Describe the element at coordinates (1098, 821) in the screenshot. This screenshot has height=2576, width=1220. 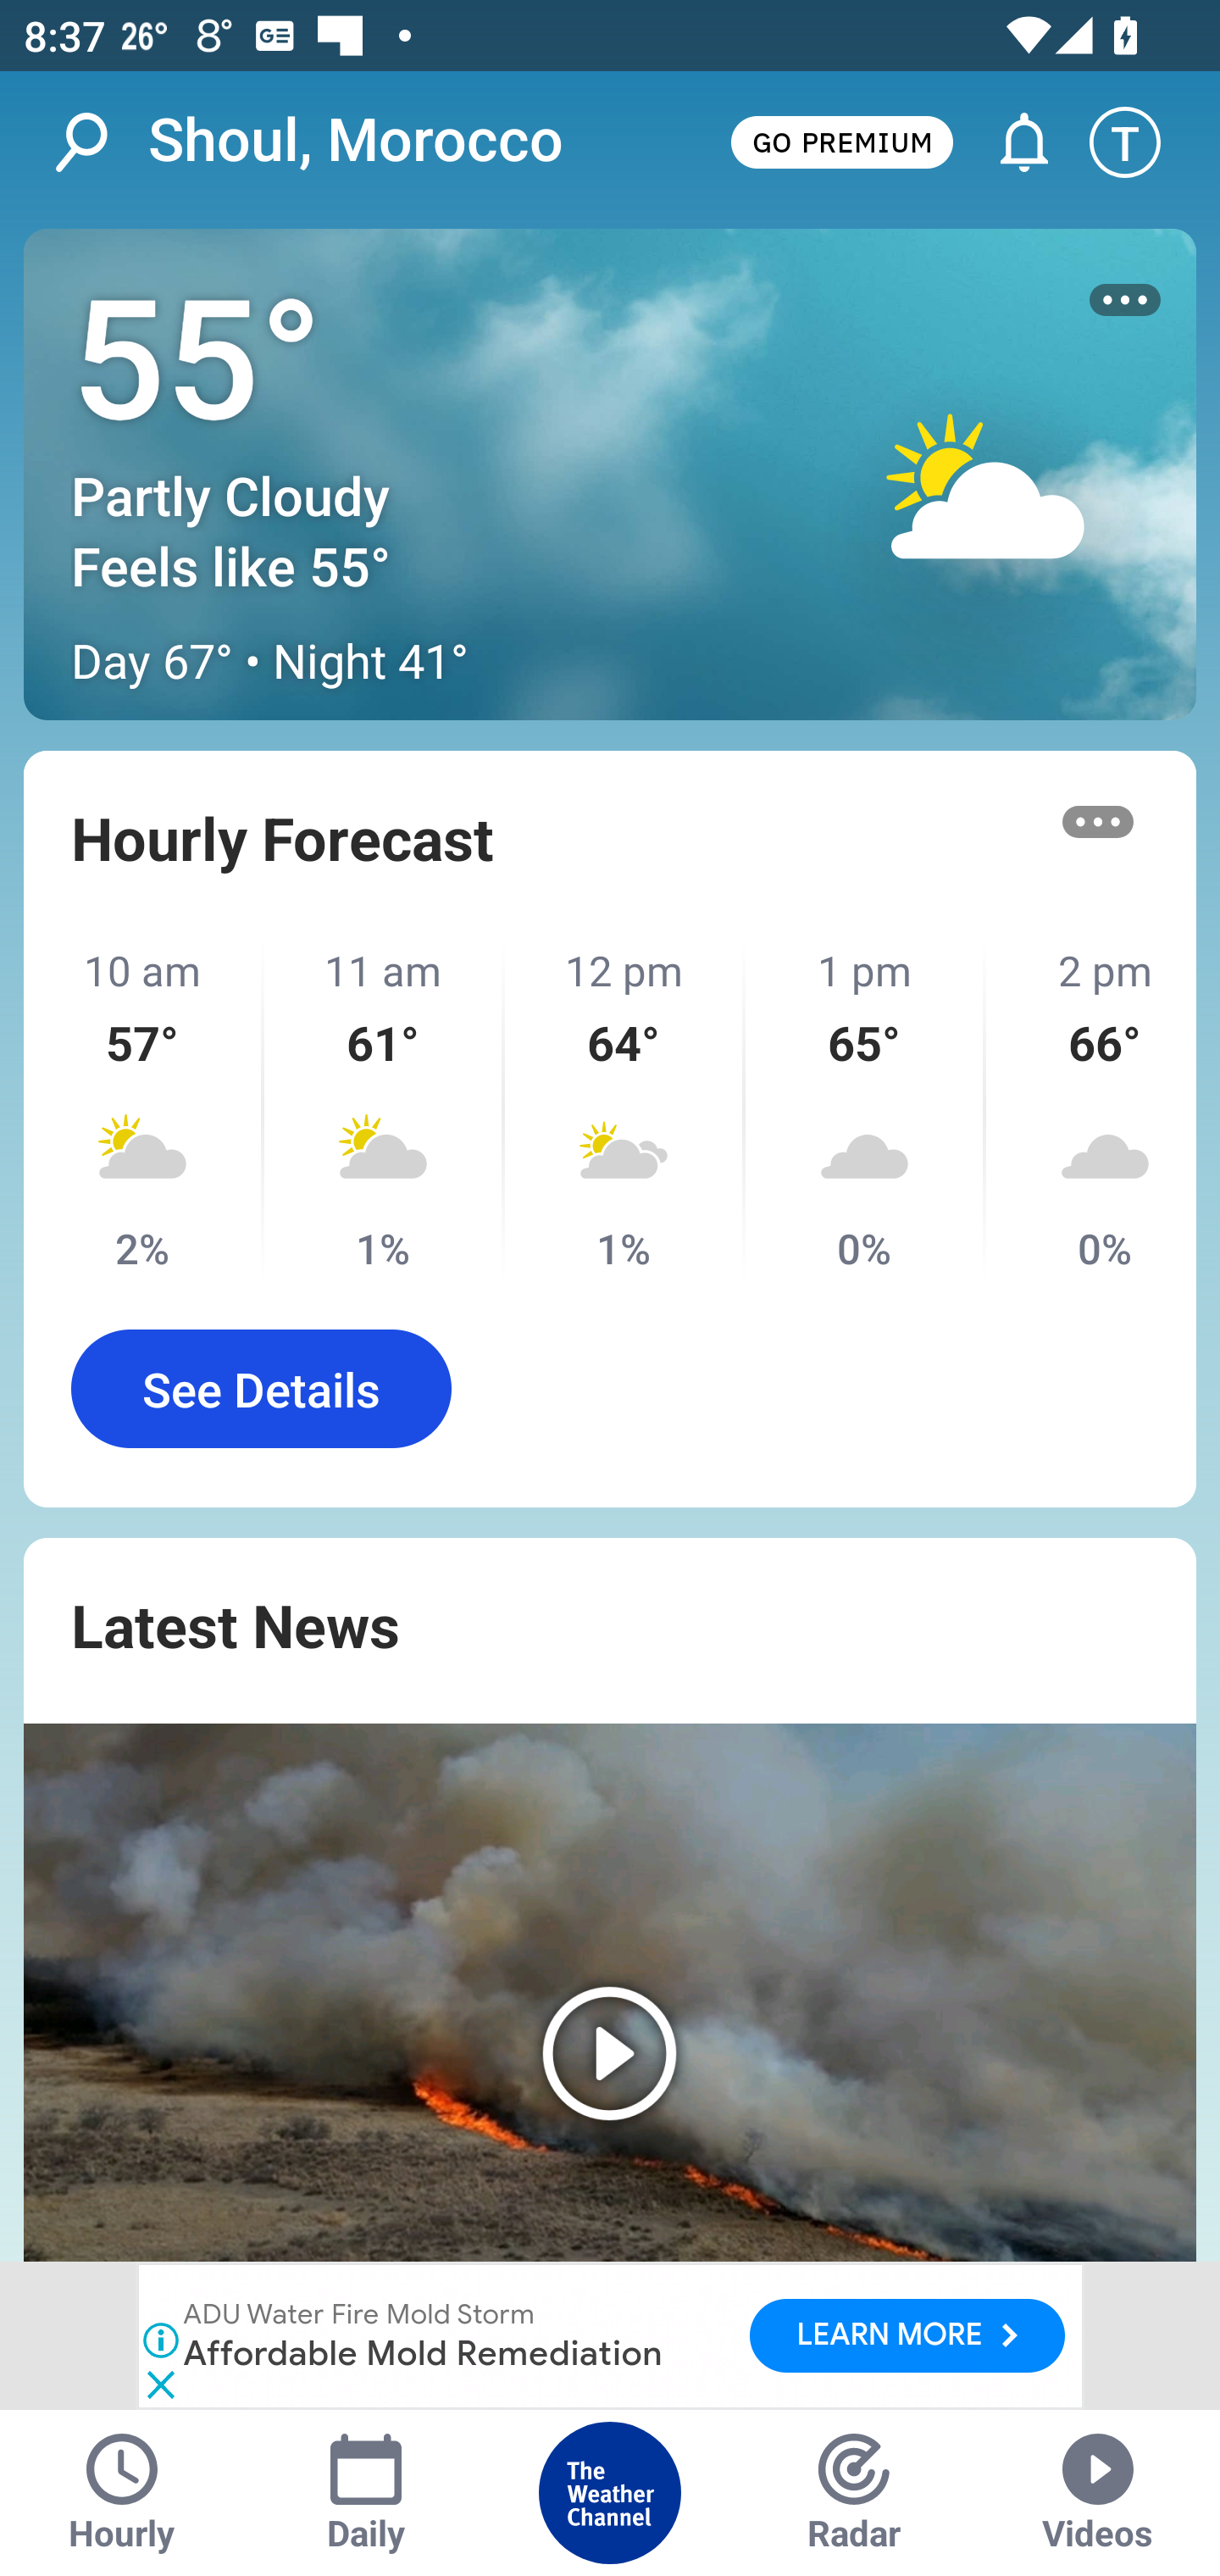
I see `More options` at that location.